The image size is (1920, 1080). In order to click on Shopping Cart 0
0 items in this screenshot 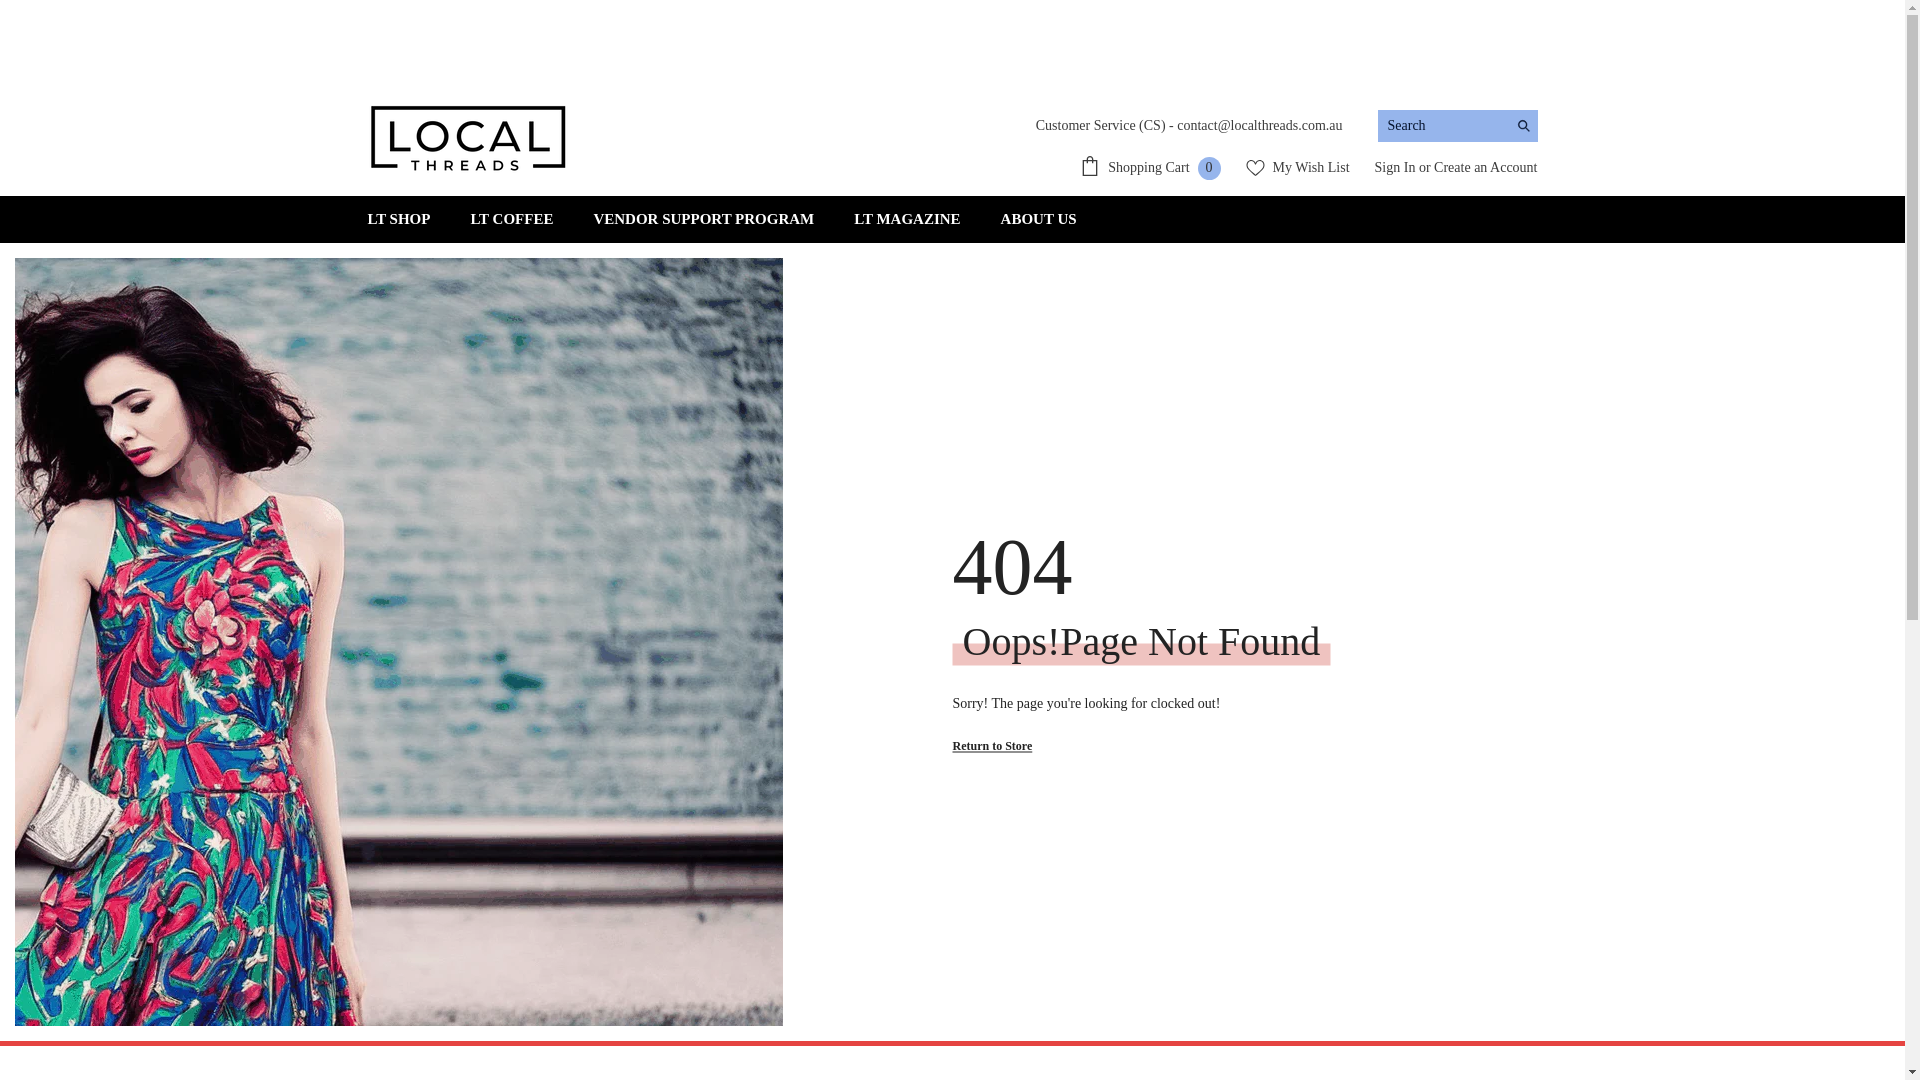, I will do `click(1150, 168)`.